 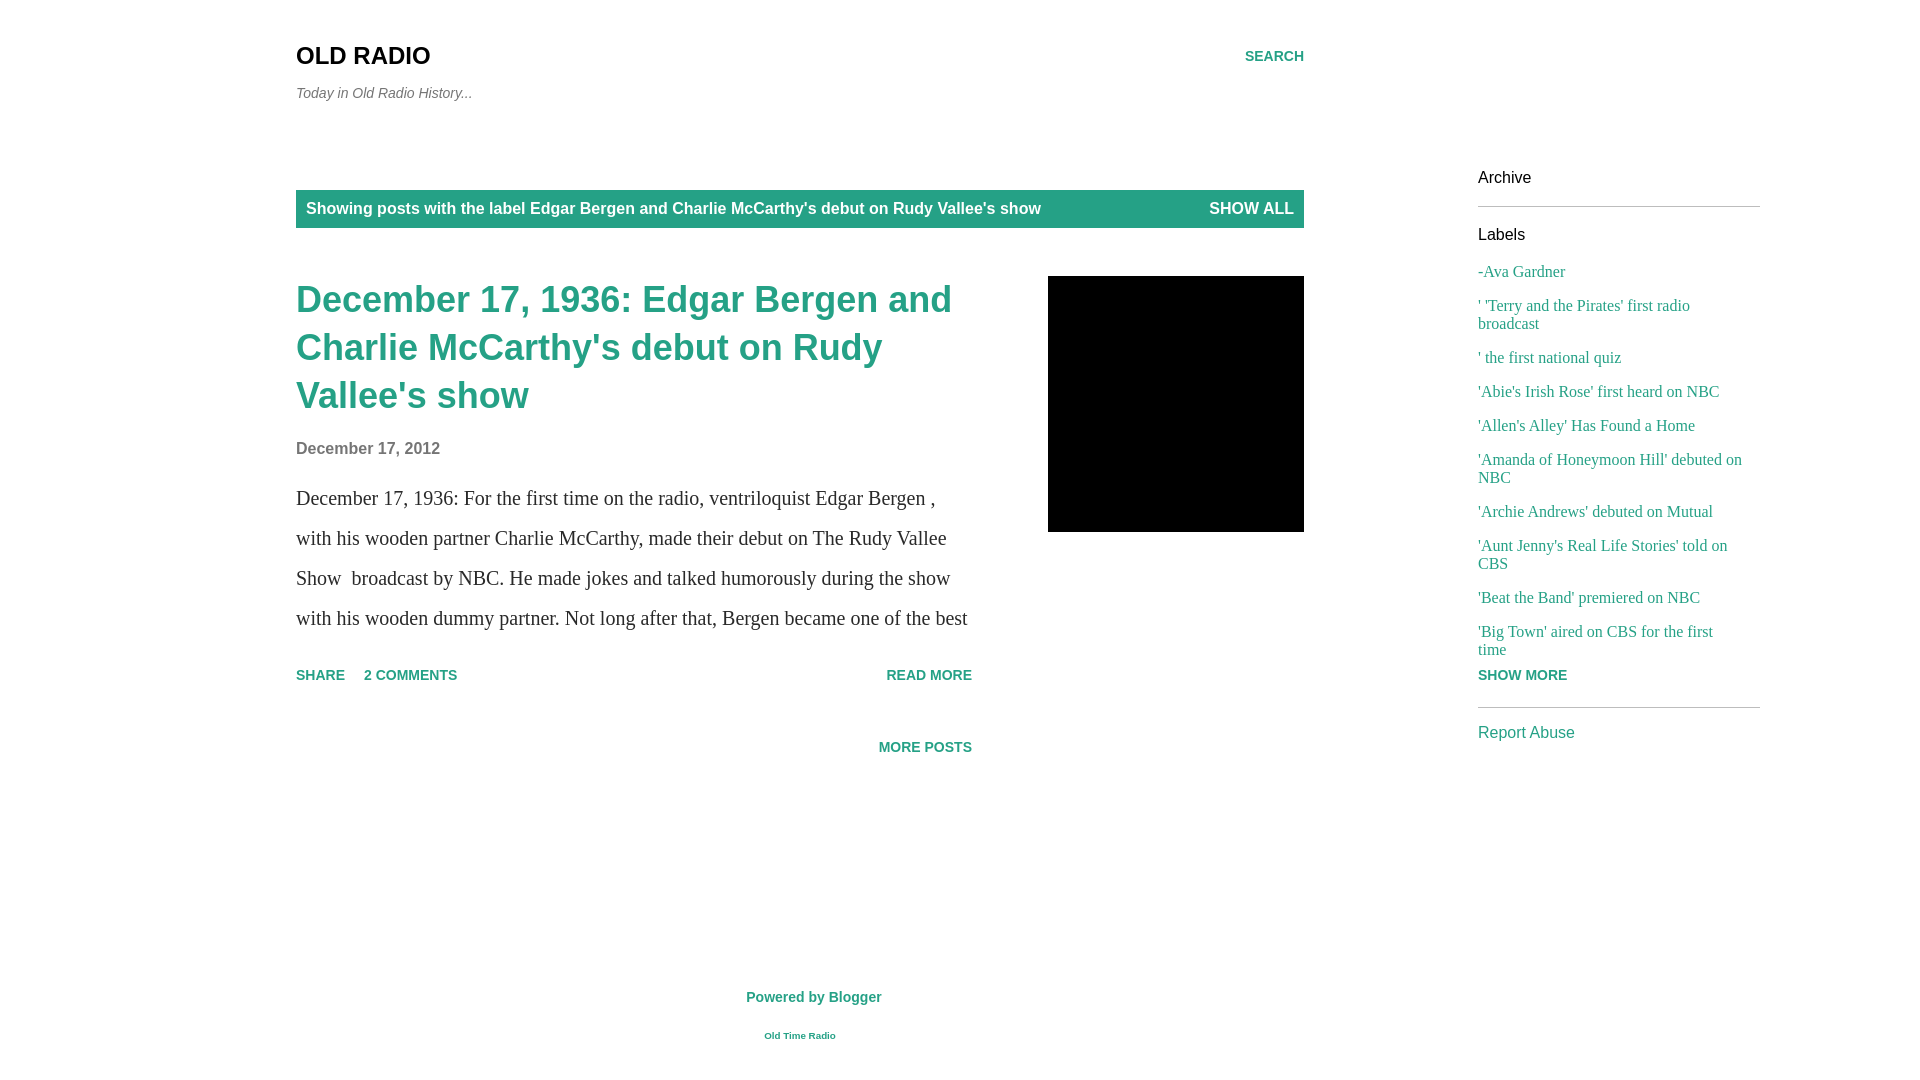 I want to click on More posts, so click(x=925, y=746).